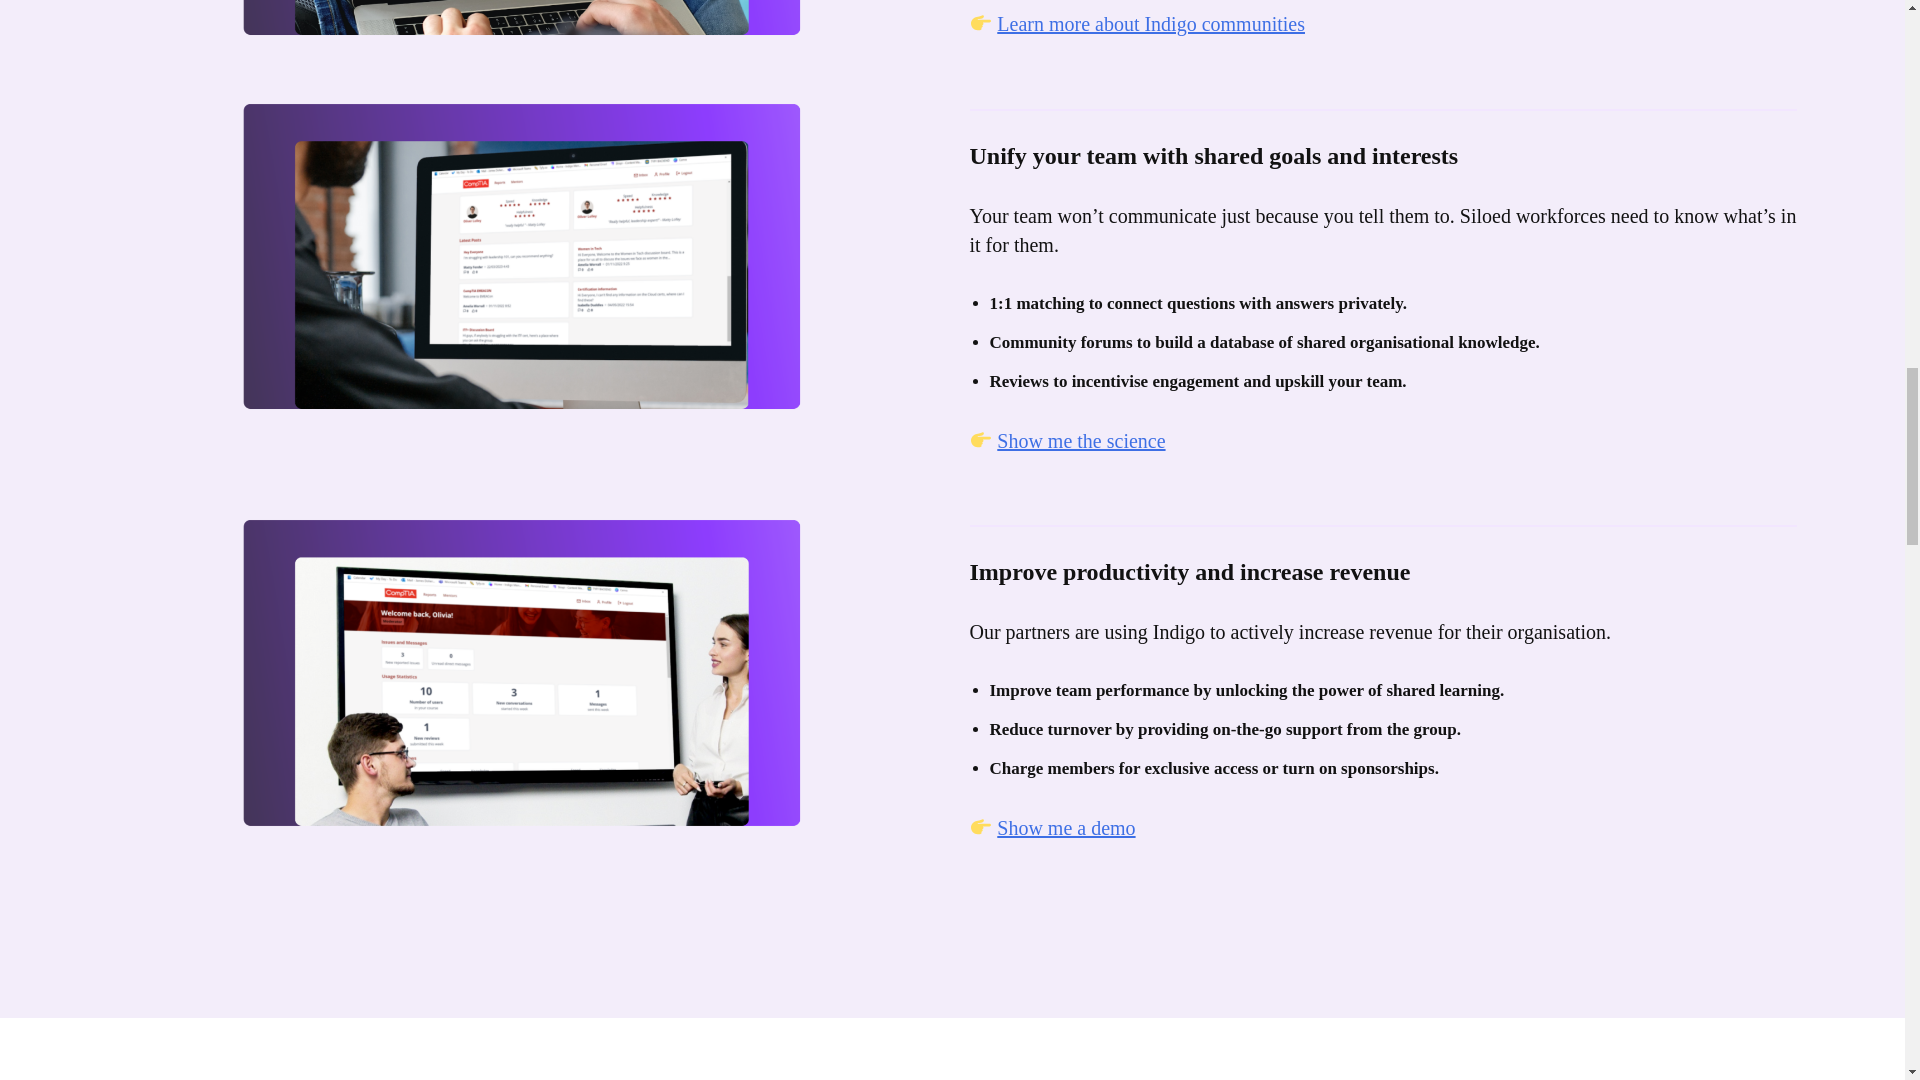 This screenshot has height=1080, width=1920. What do you see at coordinates (1150, 23) in the screenshot?
I see `Learn more about Indigo communities` at bounding box center [1150, 23].